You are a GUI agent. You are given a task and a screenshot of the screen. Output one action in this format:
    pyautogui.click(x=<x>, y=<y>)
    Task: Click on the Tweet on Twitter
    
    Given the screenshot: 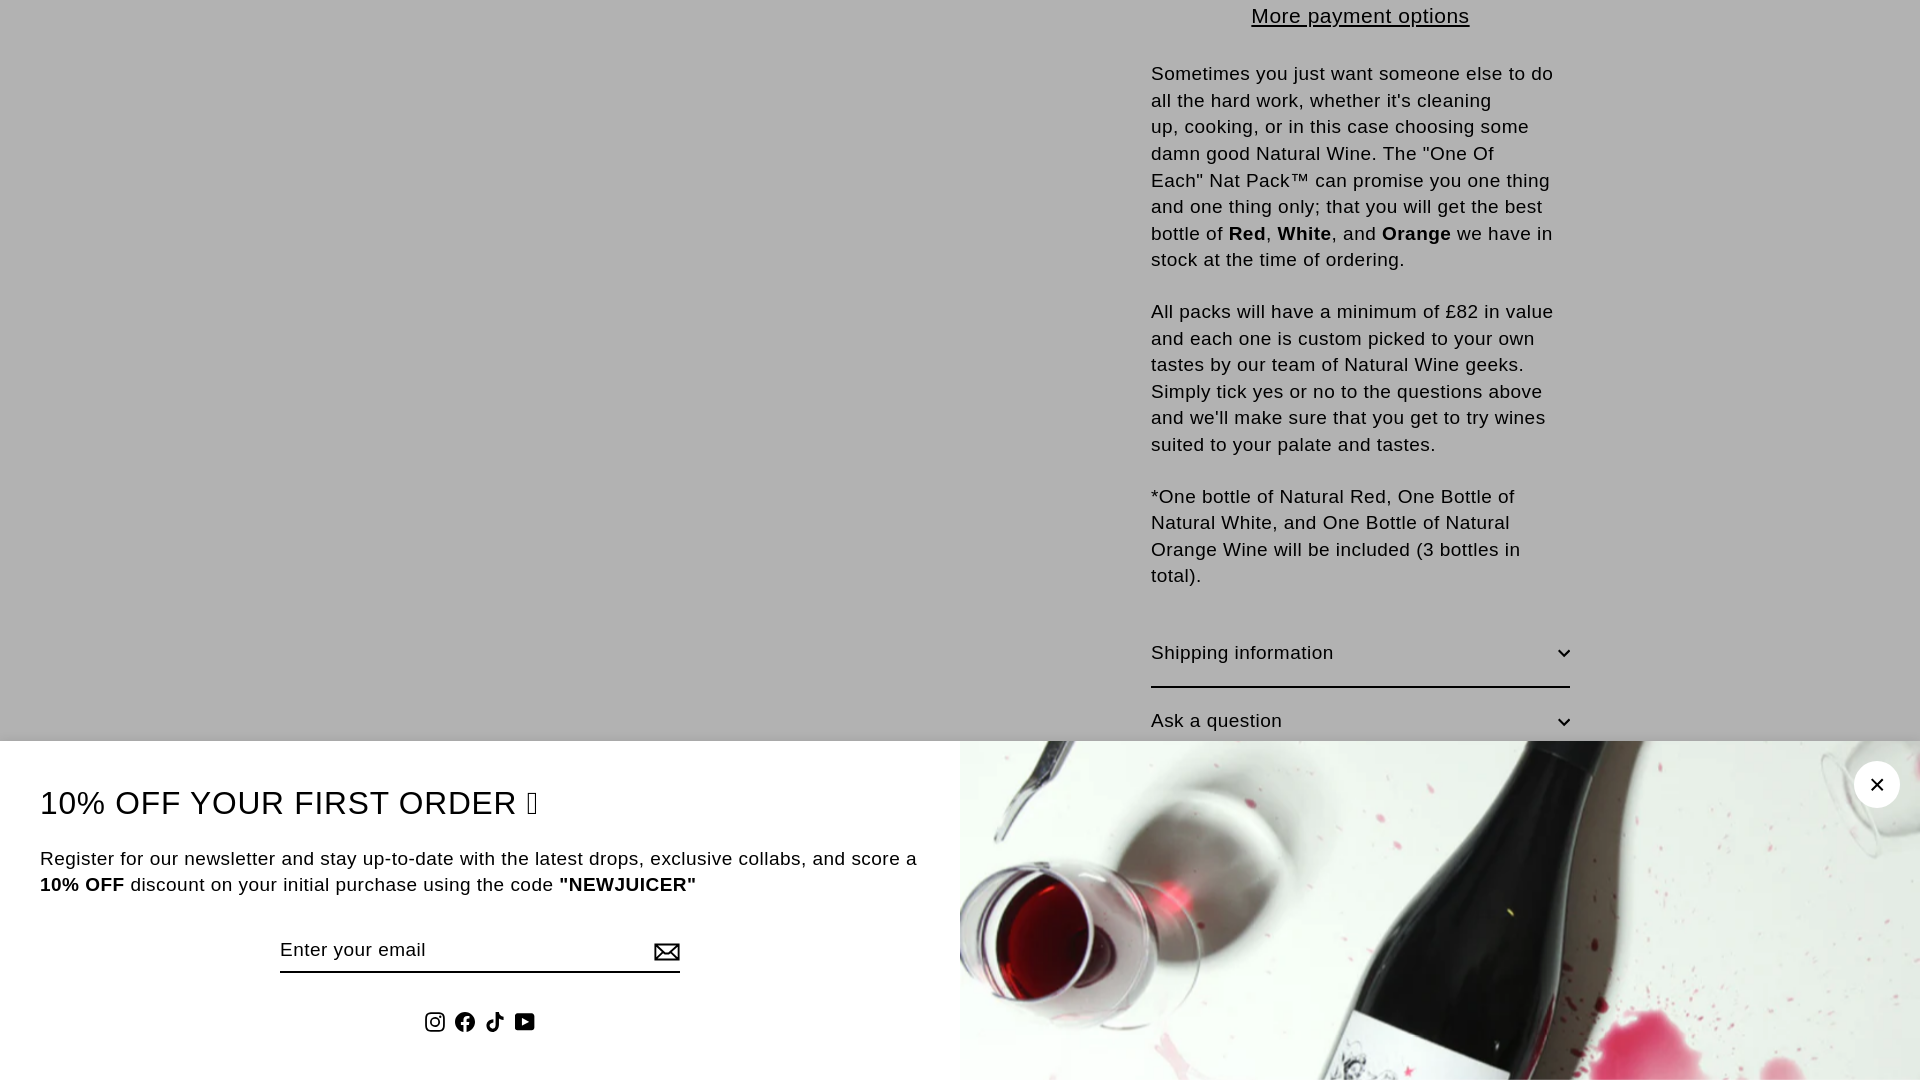 What is the action you would take?
    pyautogui.click(x=1364, y=810)
    